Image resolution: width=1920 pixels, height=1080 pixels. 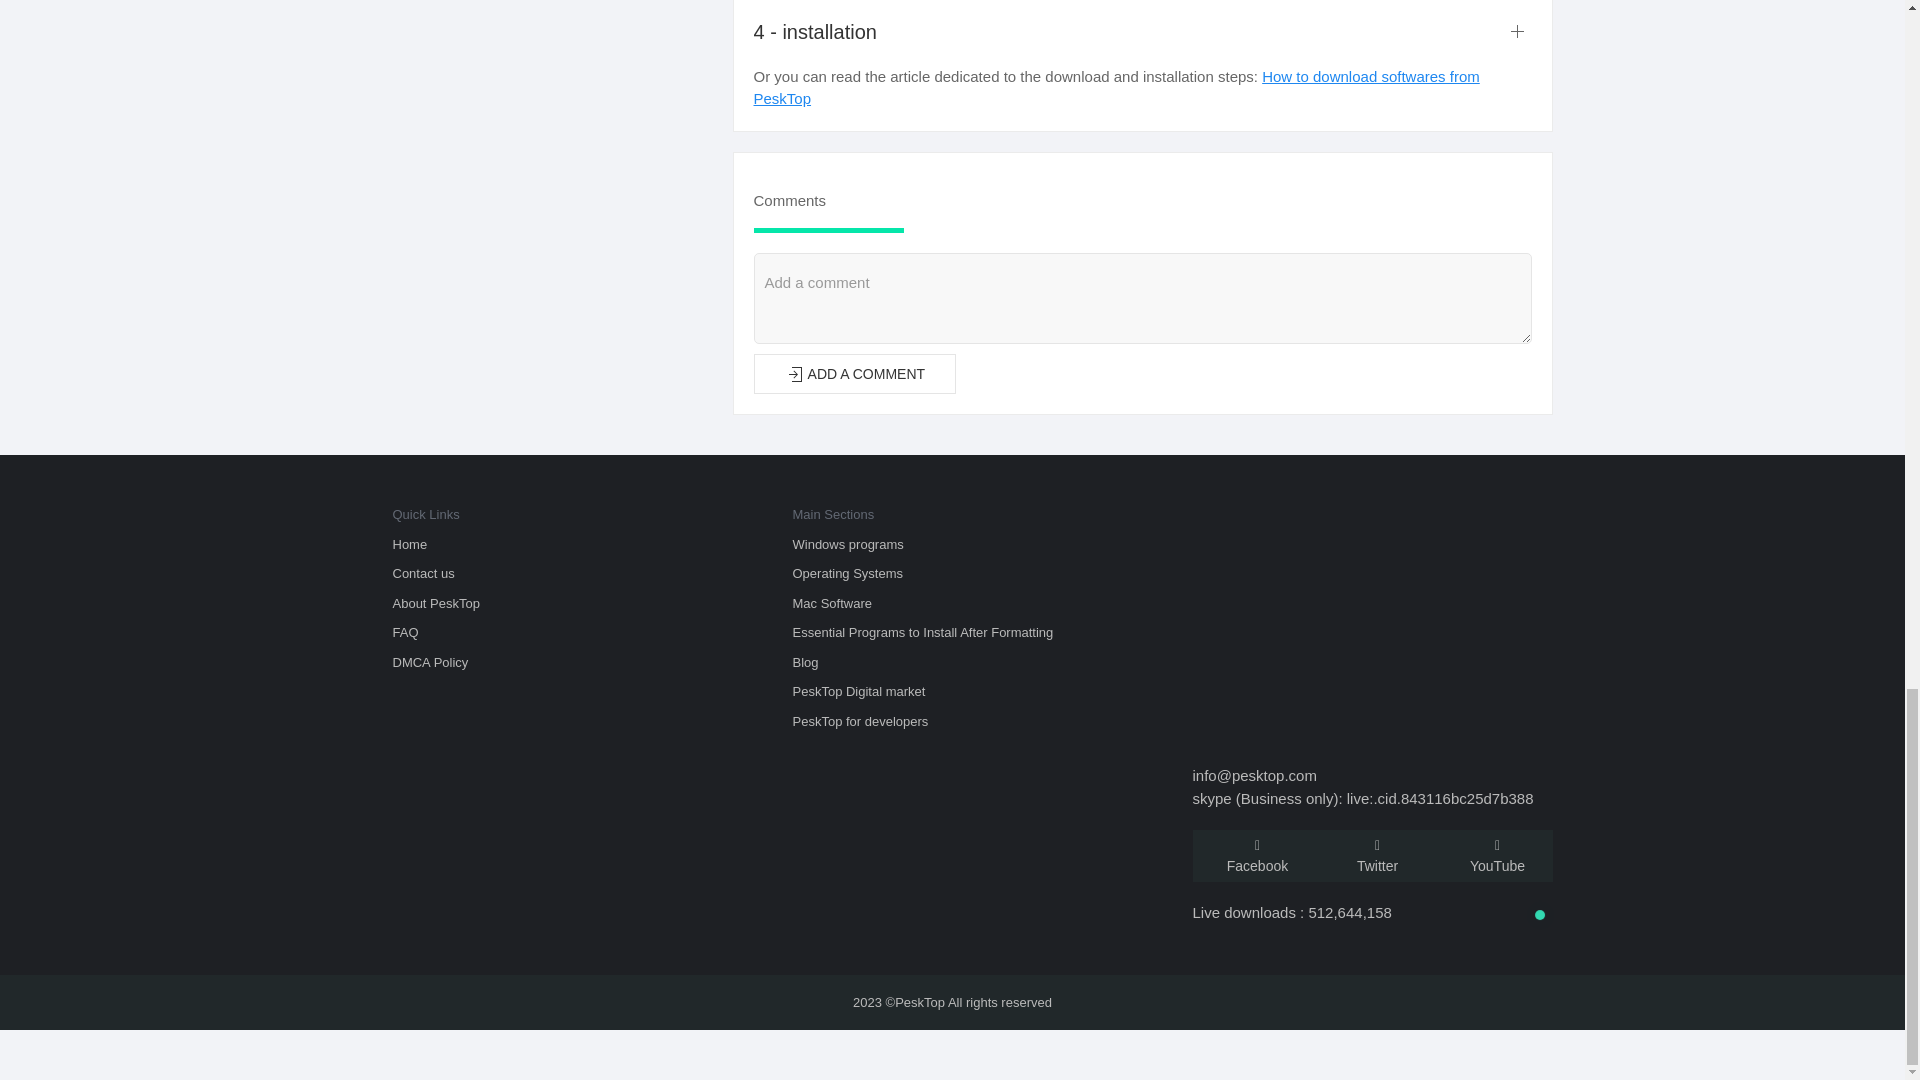 What do you see at coordinates (855, 374) in the screenshot?
I see `ADD A COMMENT` at bounding box center [855, 374].